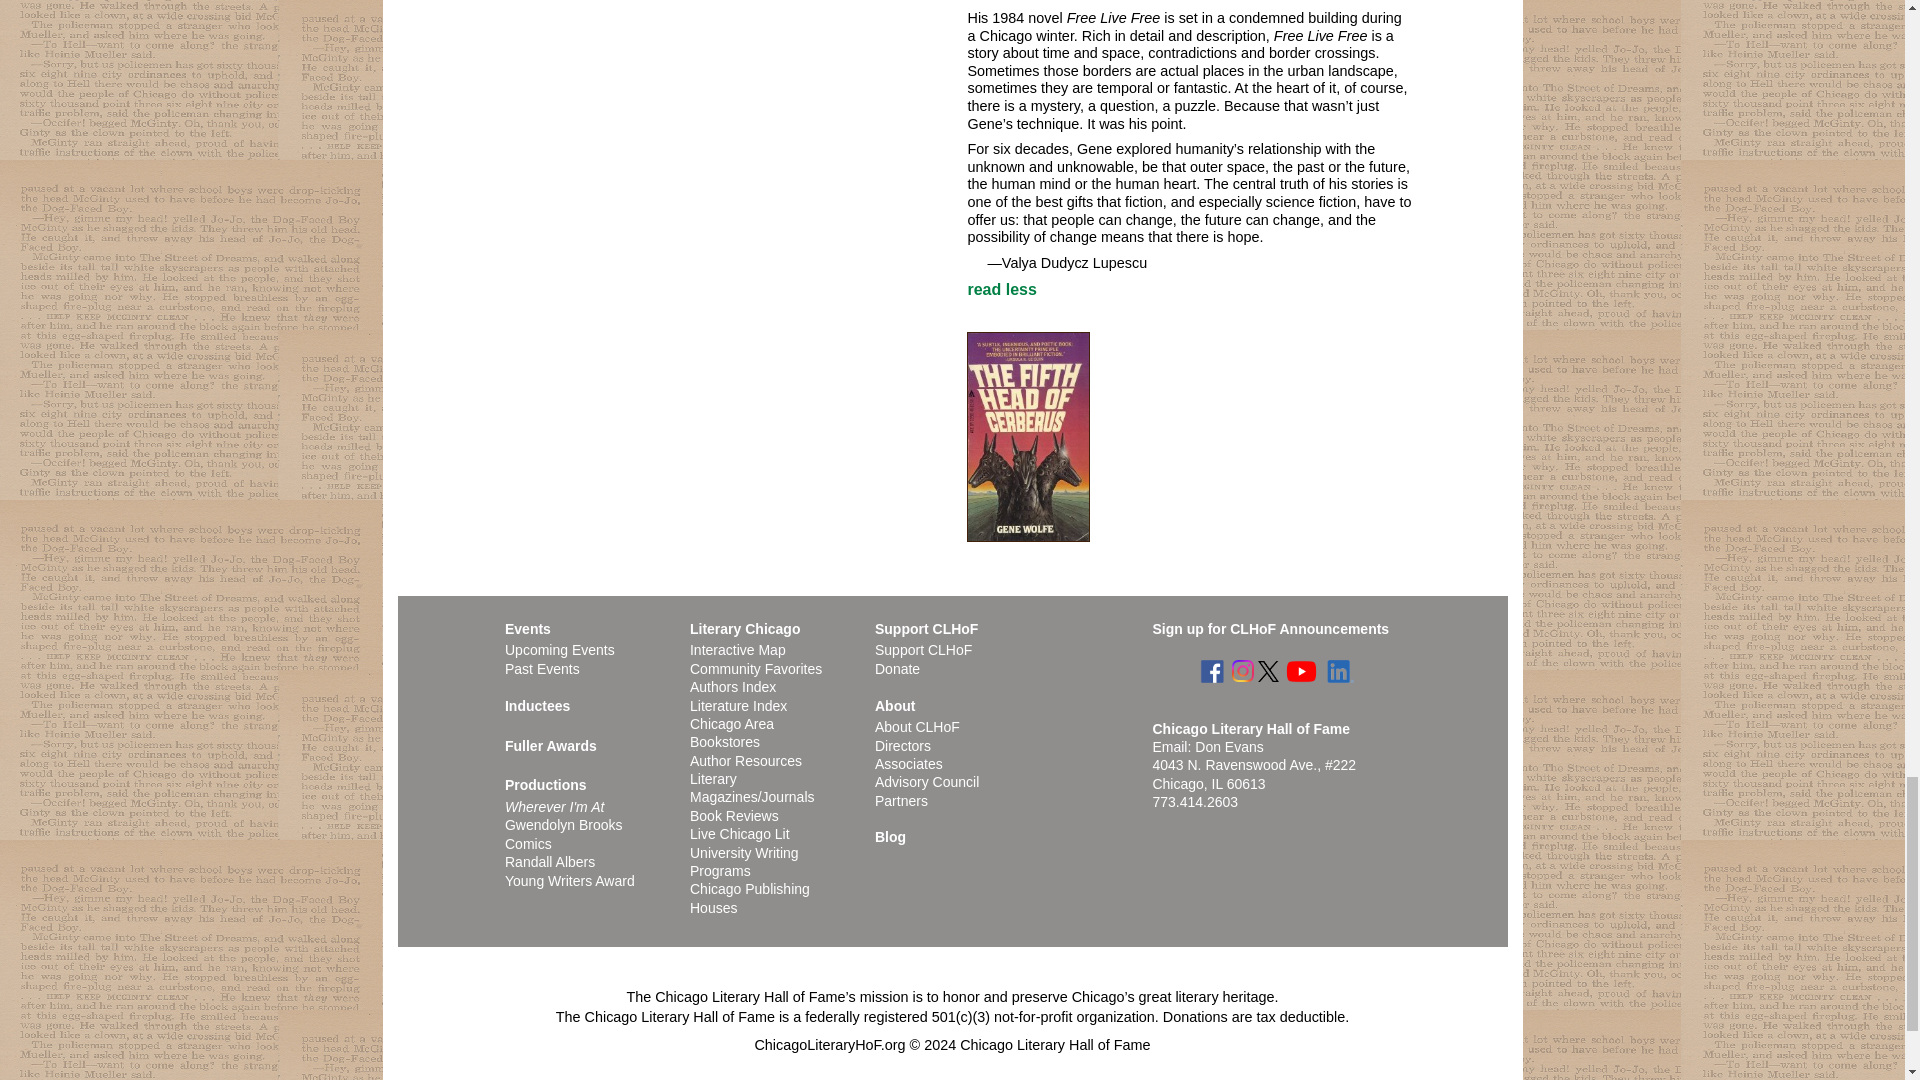  Describe the element at coordinates (739, 834) in the screenshot. I see `Chicago Live Literature` at that location.